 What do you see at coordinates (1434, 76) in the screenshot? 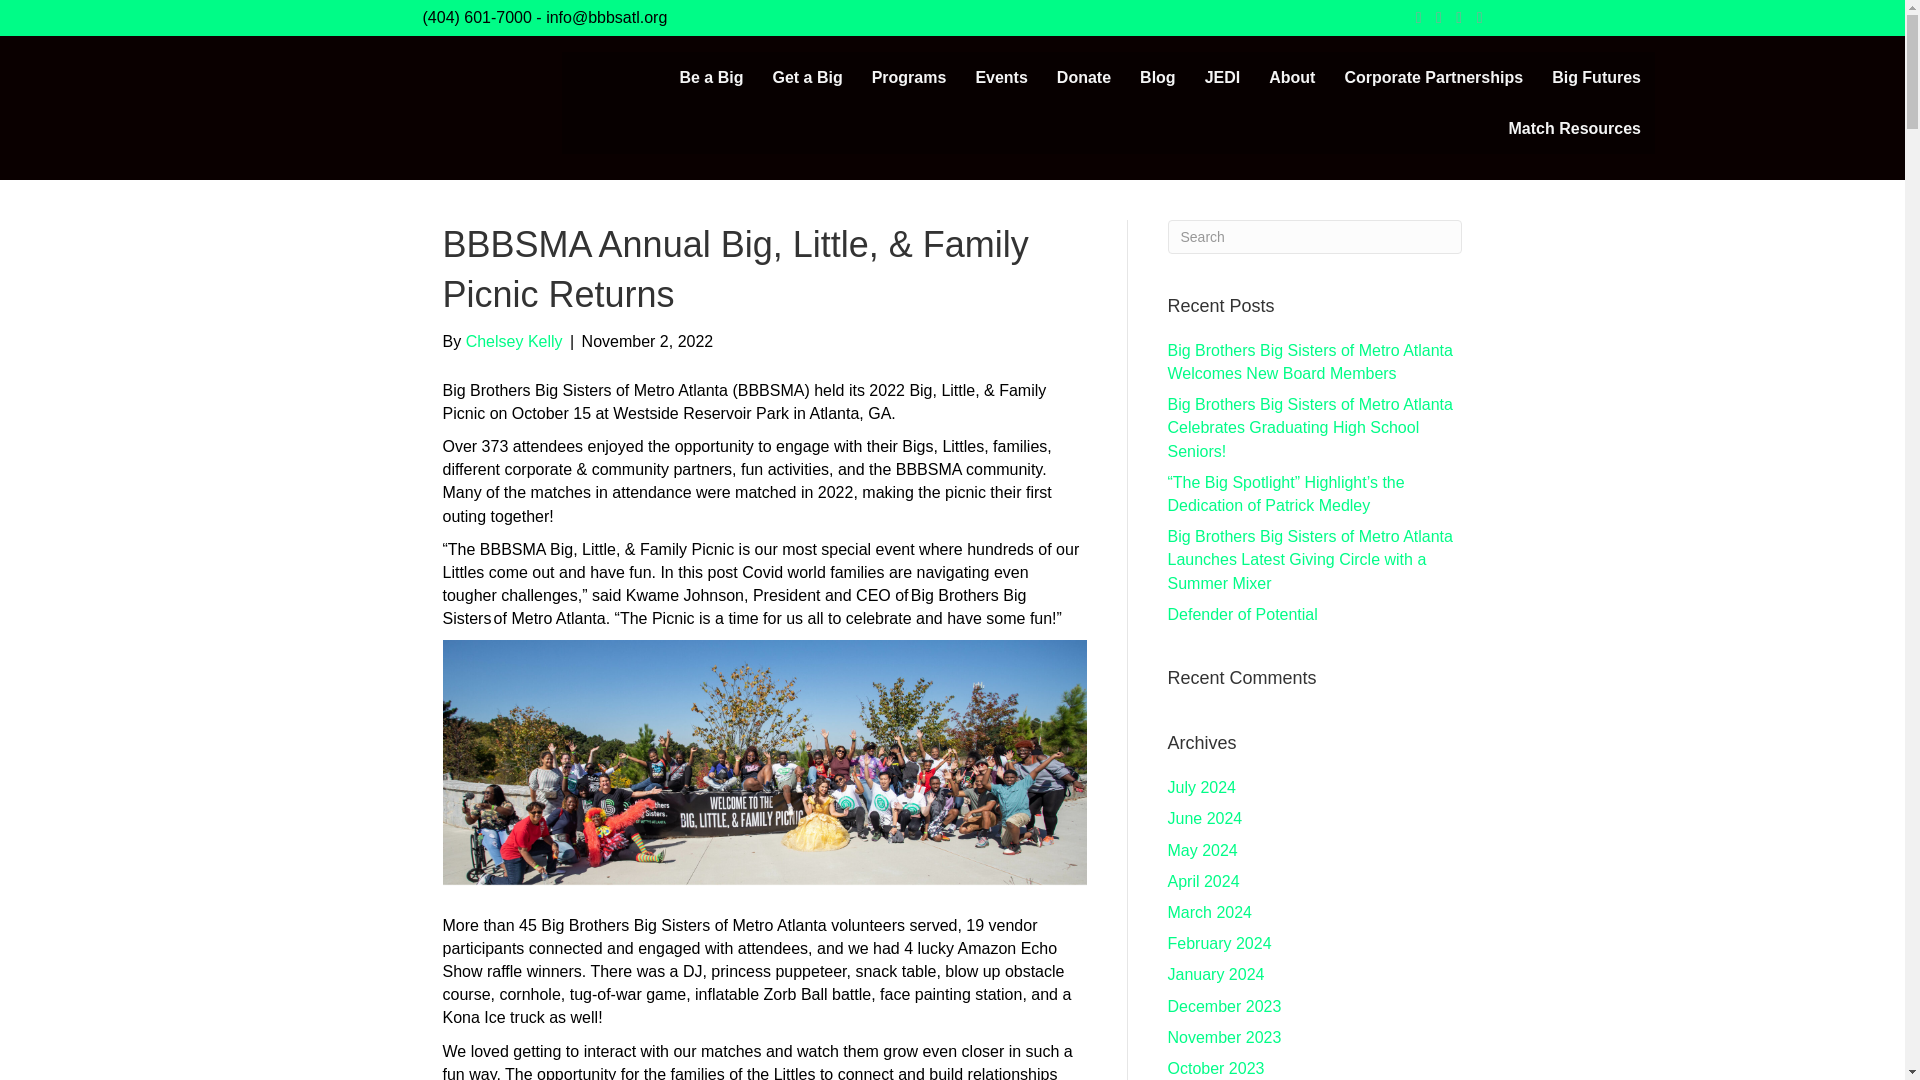
I see `Corporate Partnerships` at bounding box center [1434, 76].